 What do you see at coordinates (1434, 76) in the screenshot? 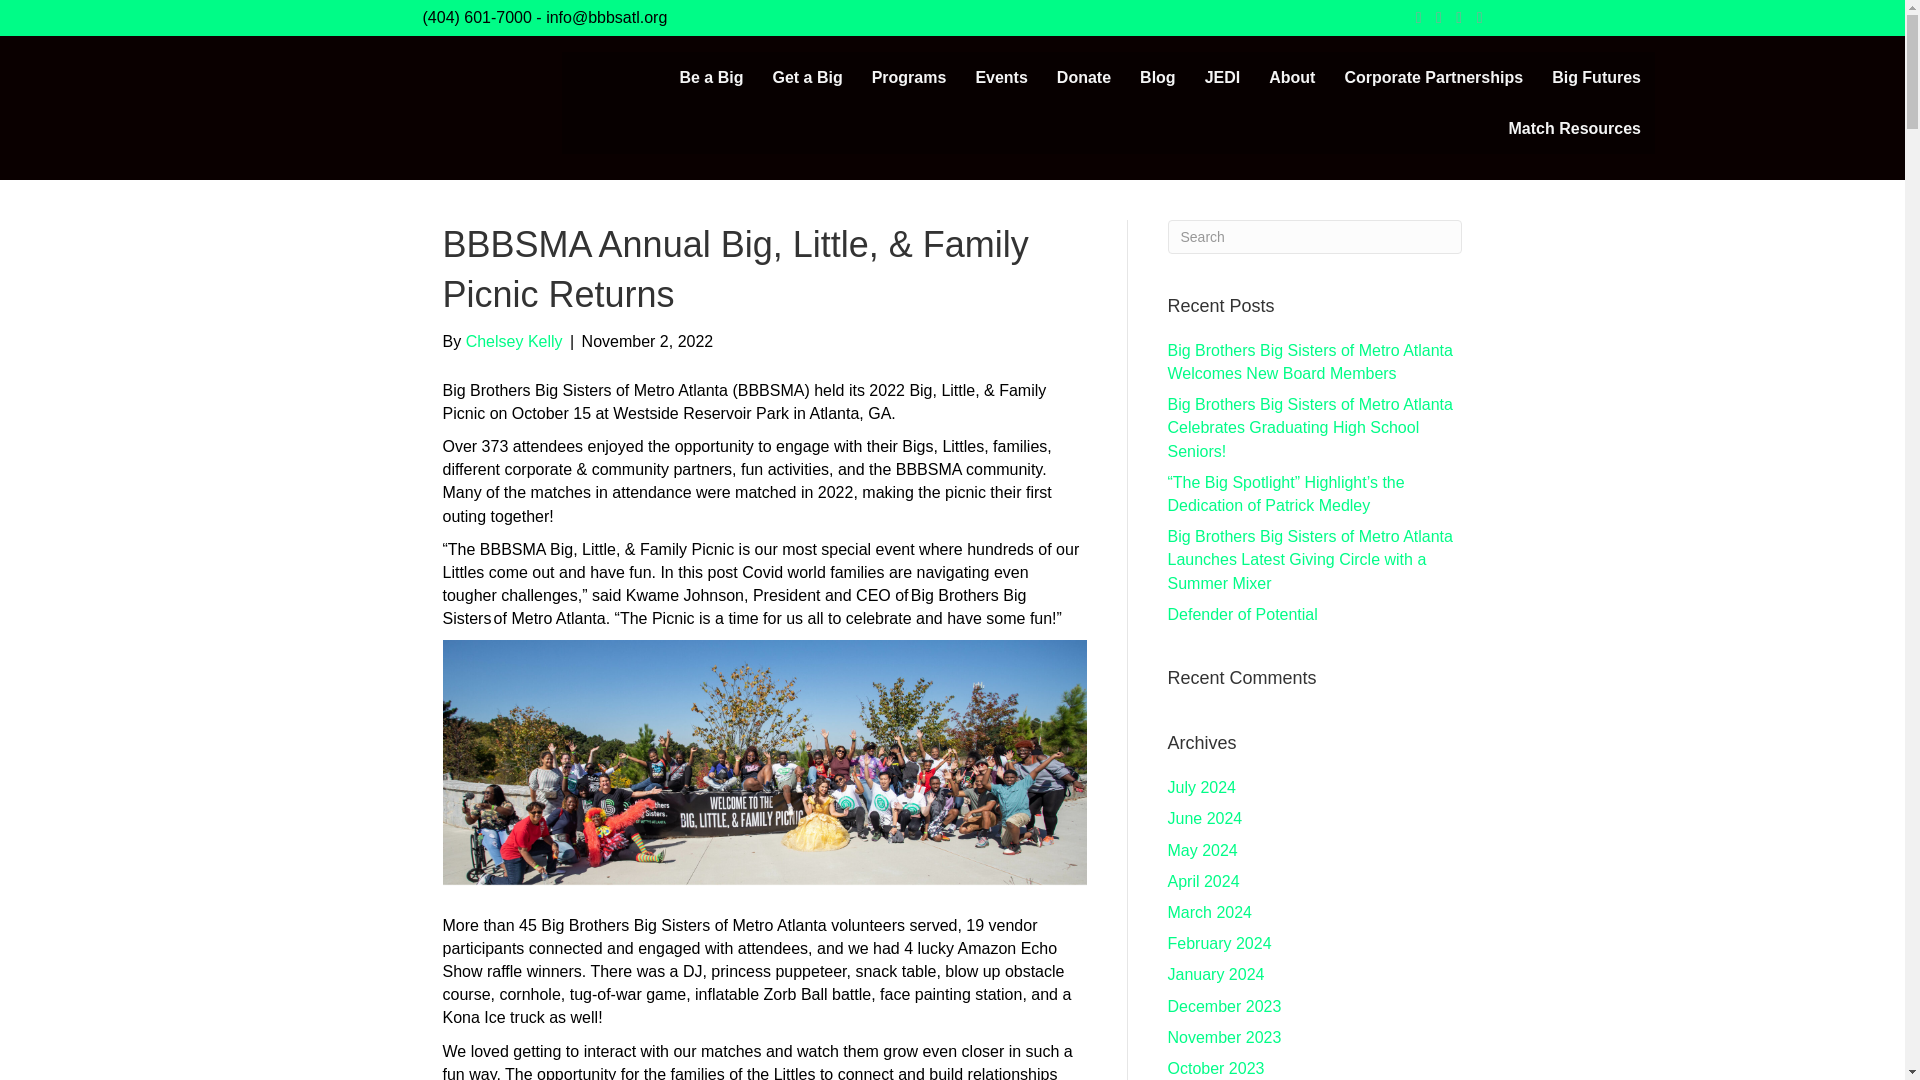
I see `Corporate Partnerships` at bounding box center [1434, 76].